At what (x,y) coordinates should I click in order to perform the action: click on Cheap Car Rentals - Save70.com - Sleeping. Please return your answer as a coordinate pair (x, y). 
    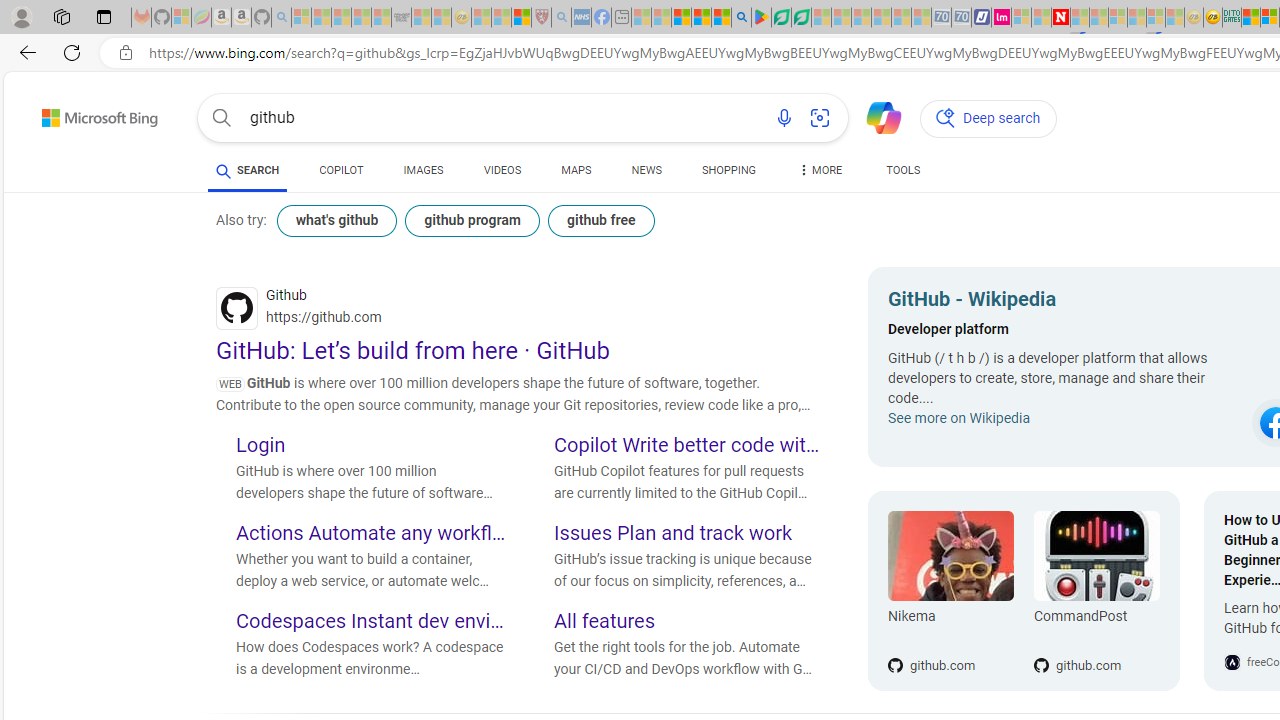
    Looking at the image, I should click on (941, 18).